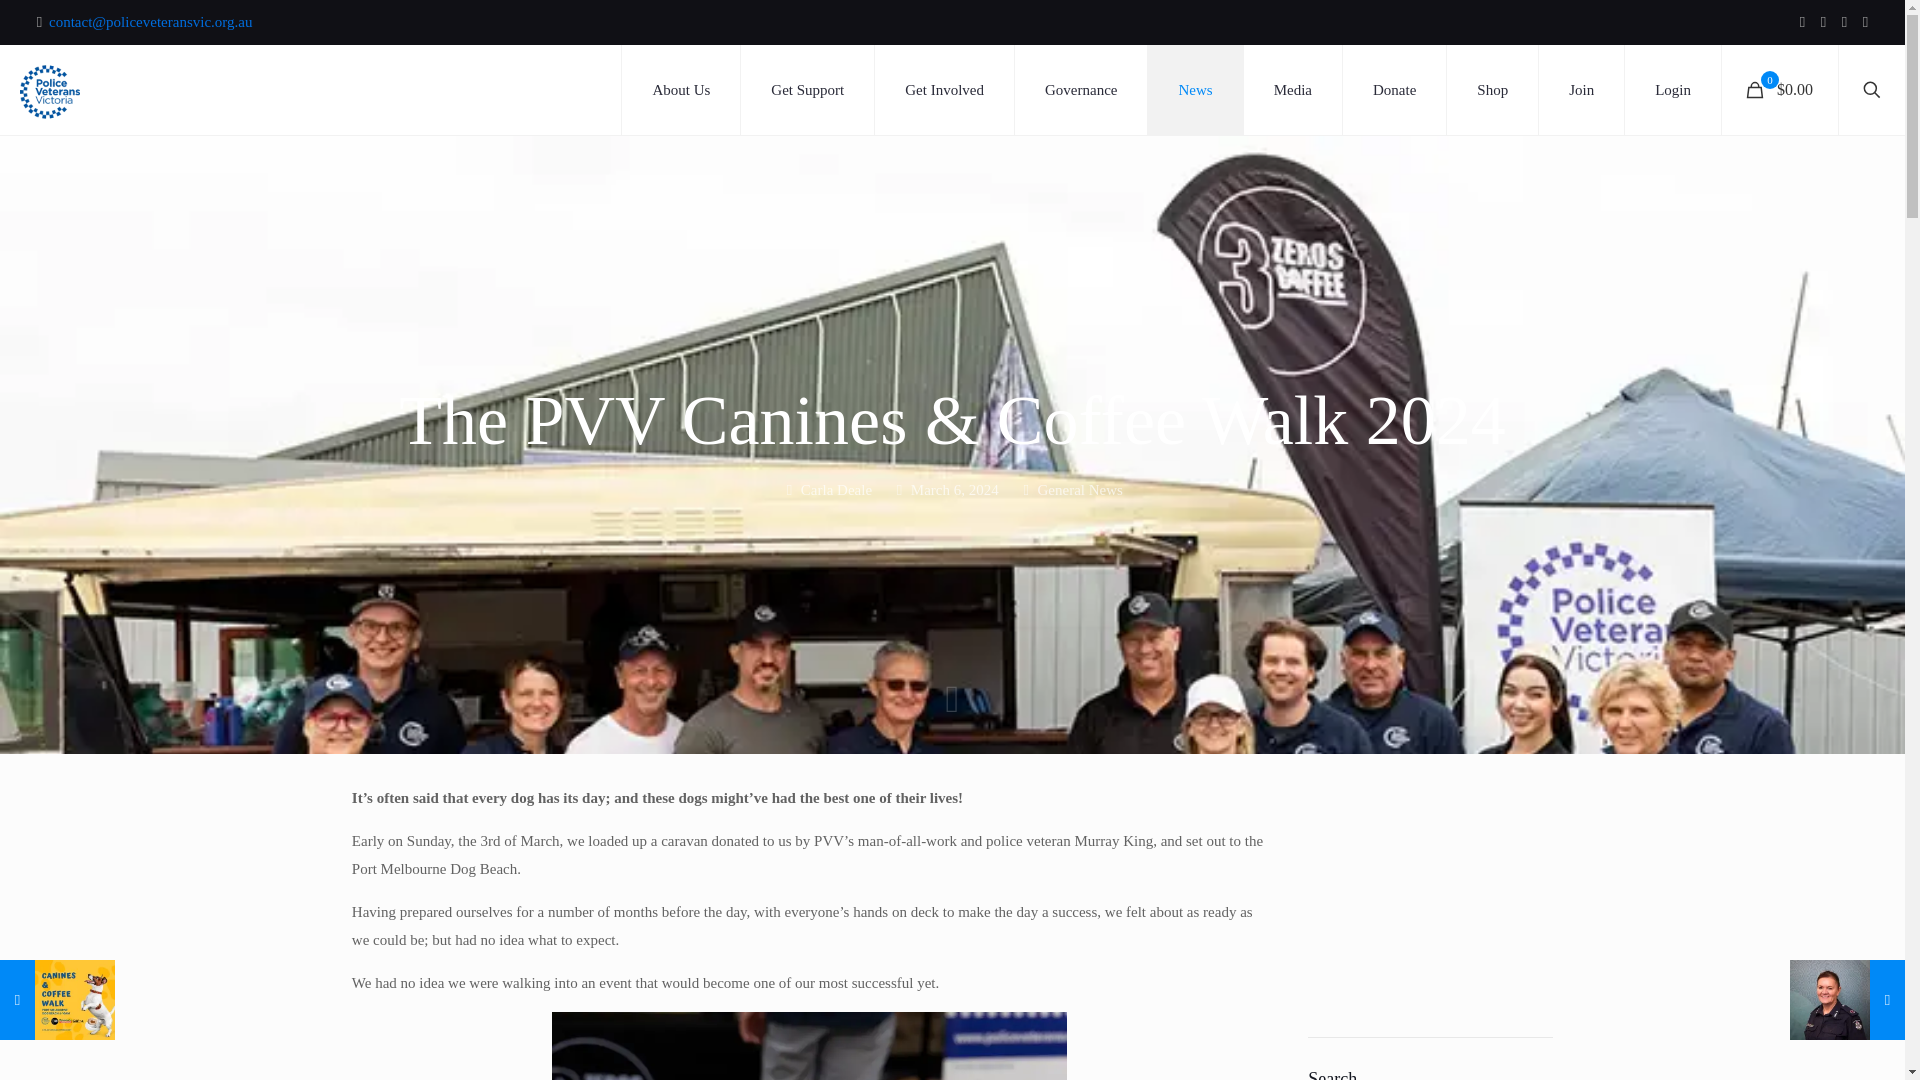 The image size is (1920, 1080). I want to click on Carla Deale, so click(836, 489).